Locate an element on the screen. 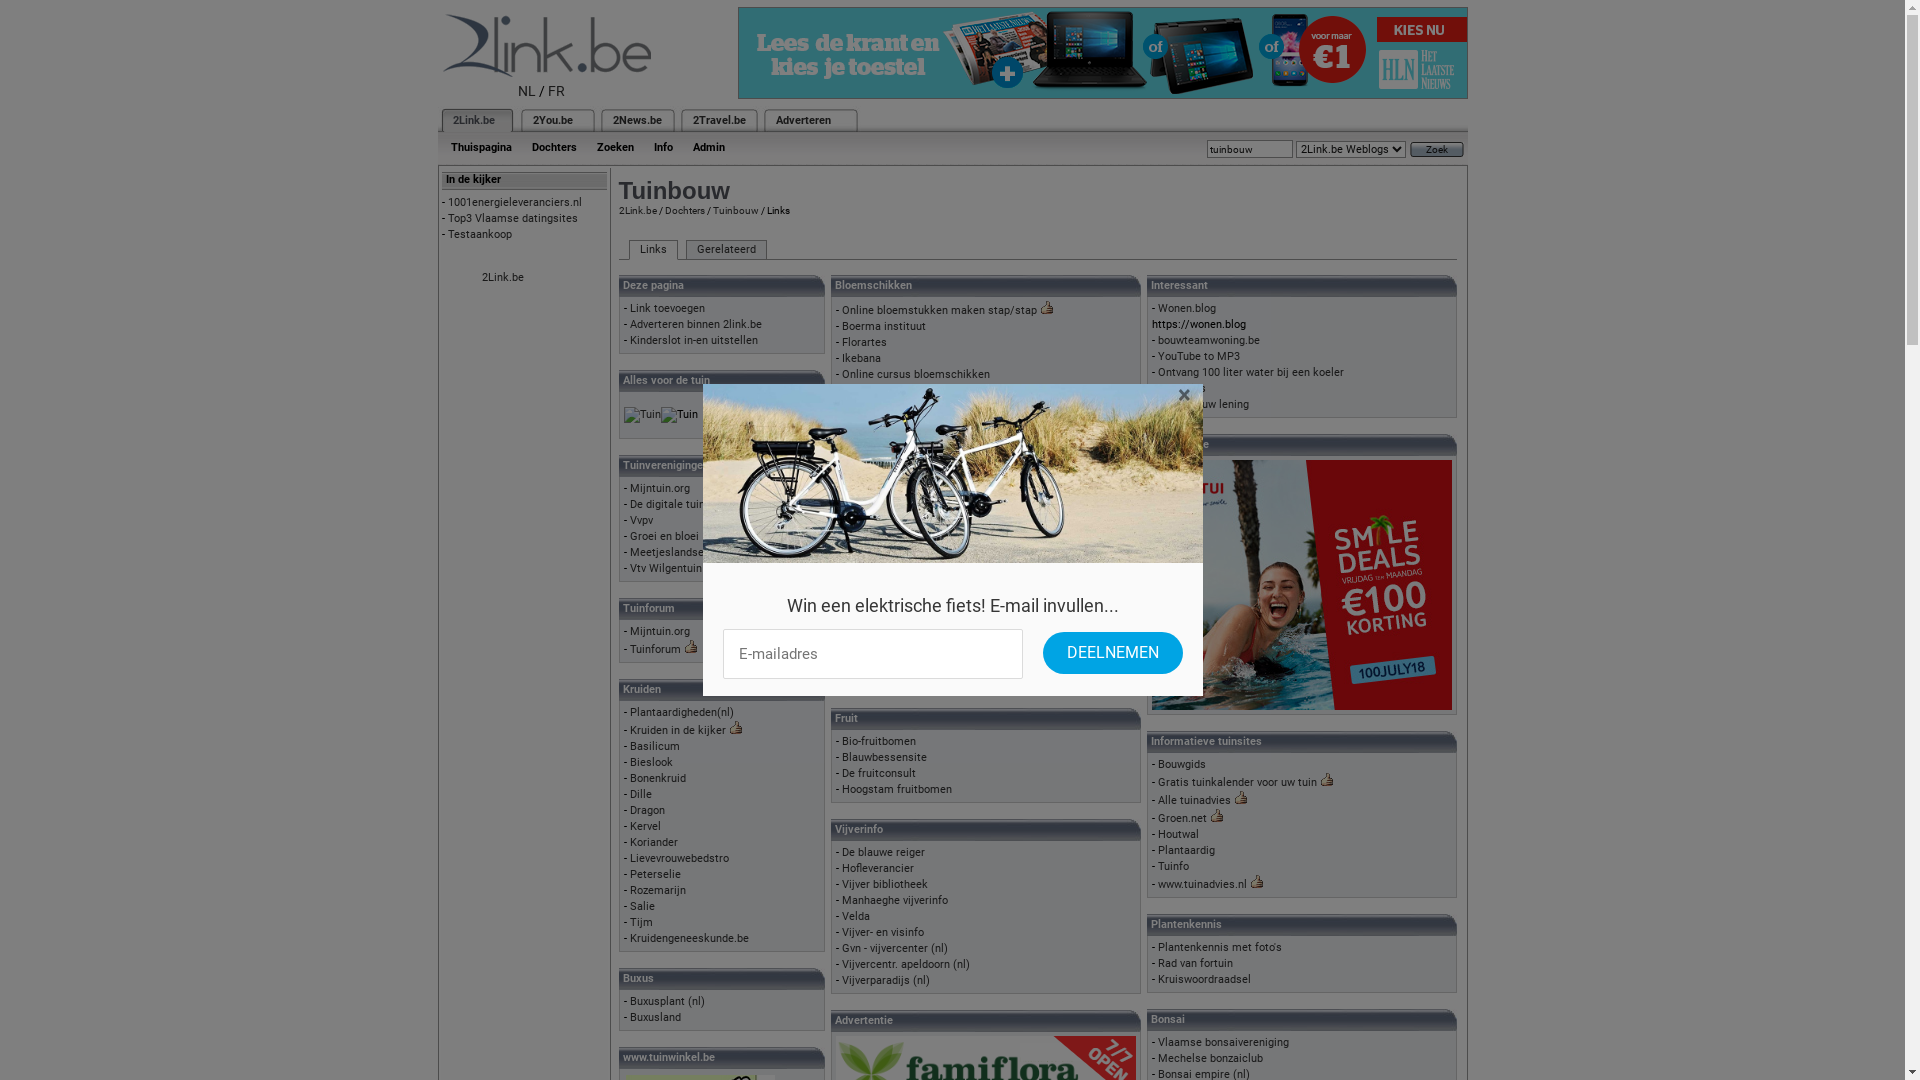 This screenshot has height=1080, width=1920. Tuinforum is located at coordinates (656, 650).